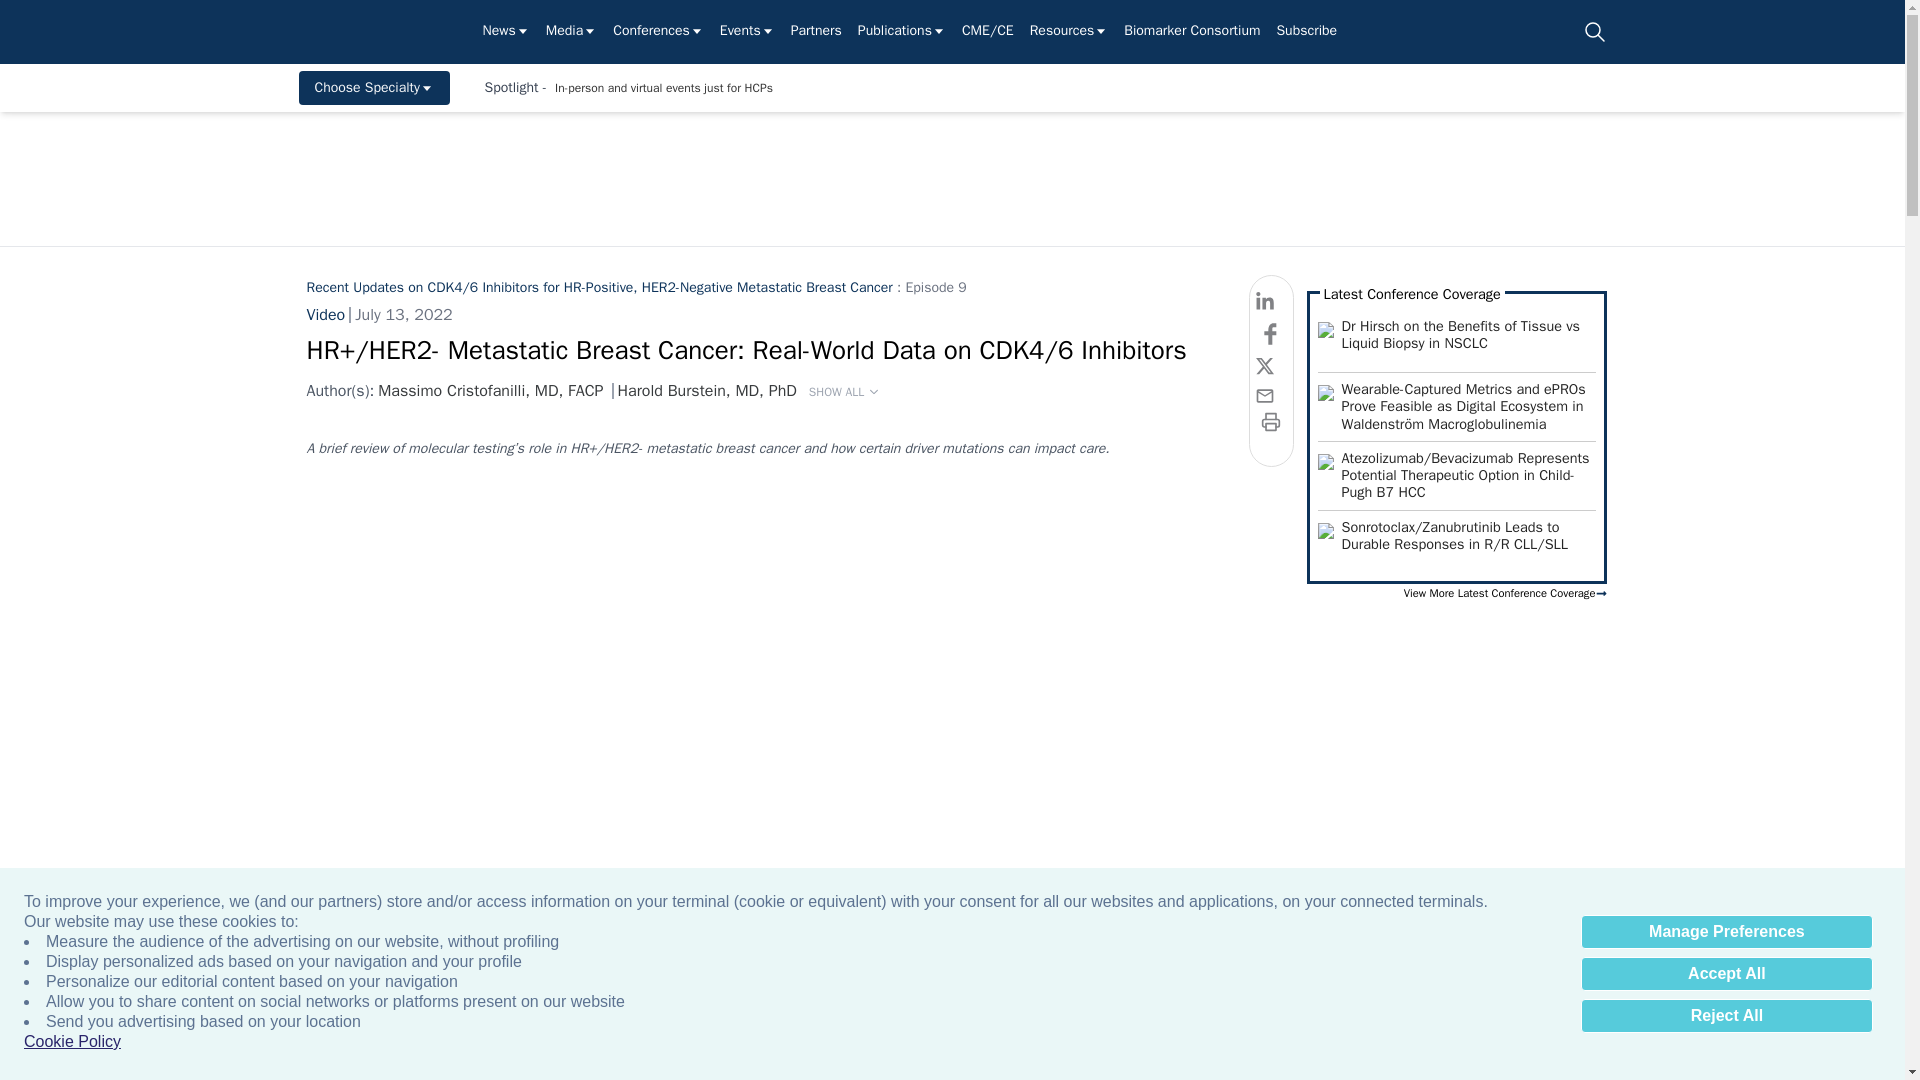 The width and height of the screenshot is (1920, 1080). What do you see at coordinates (505, 32) in the screenshot?
I see `News` at bounding box center [505, 32].